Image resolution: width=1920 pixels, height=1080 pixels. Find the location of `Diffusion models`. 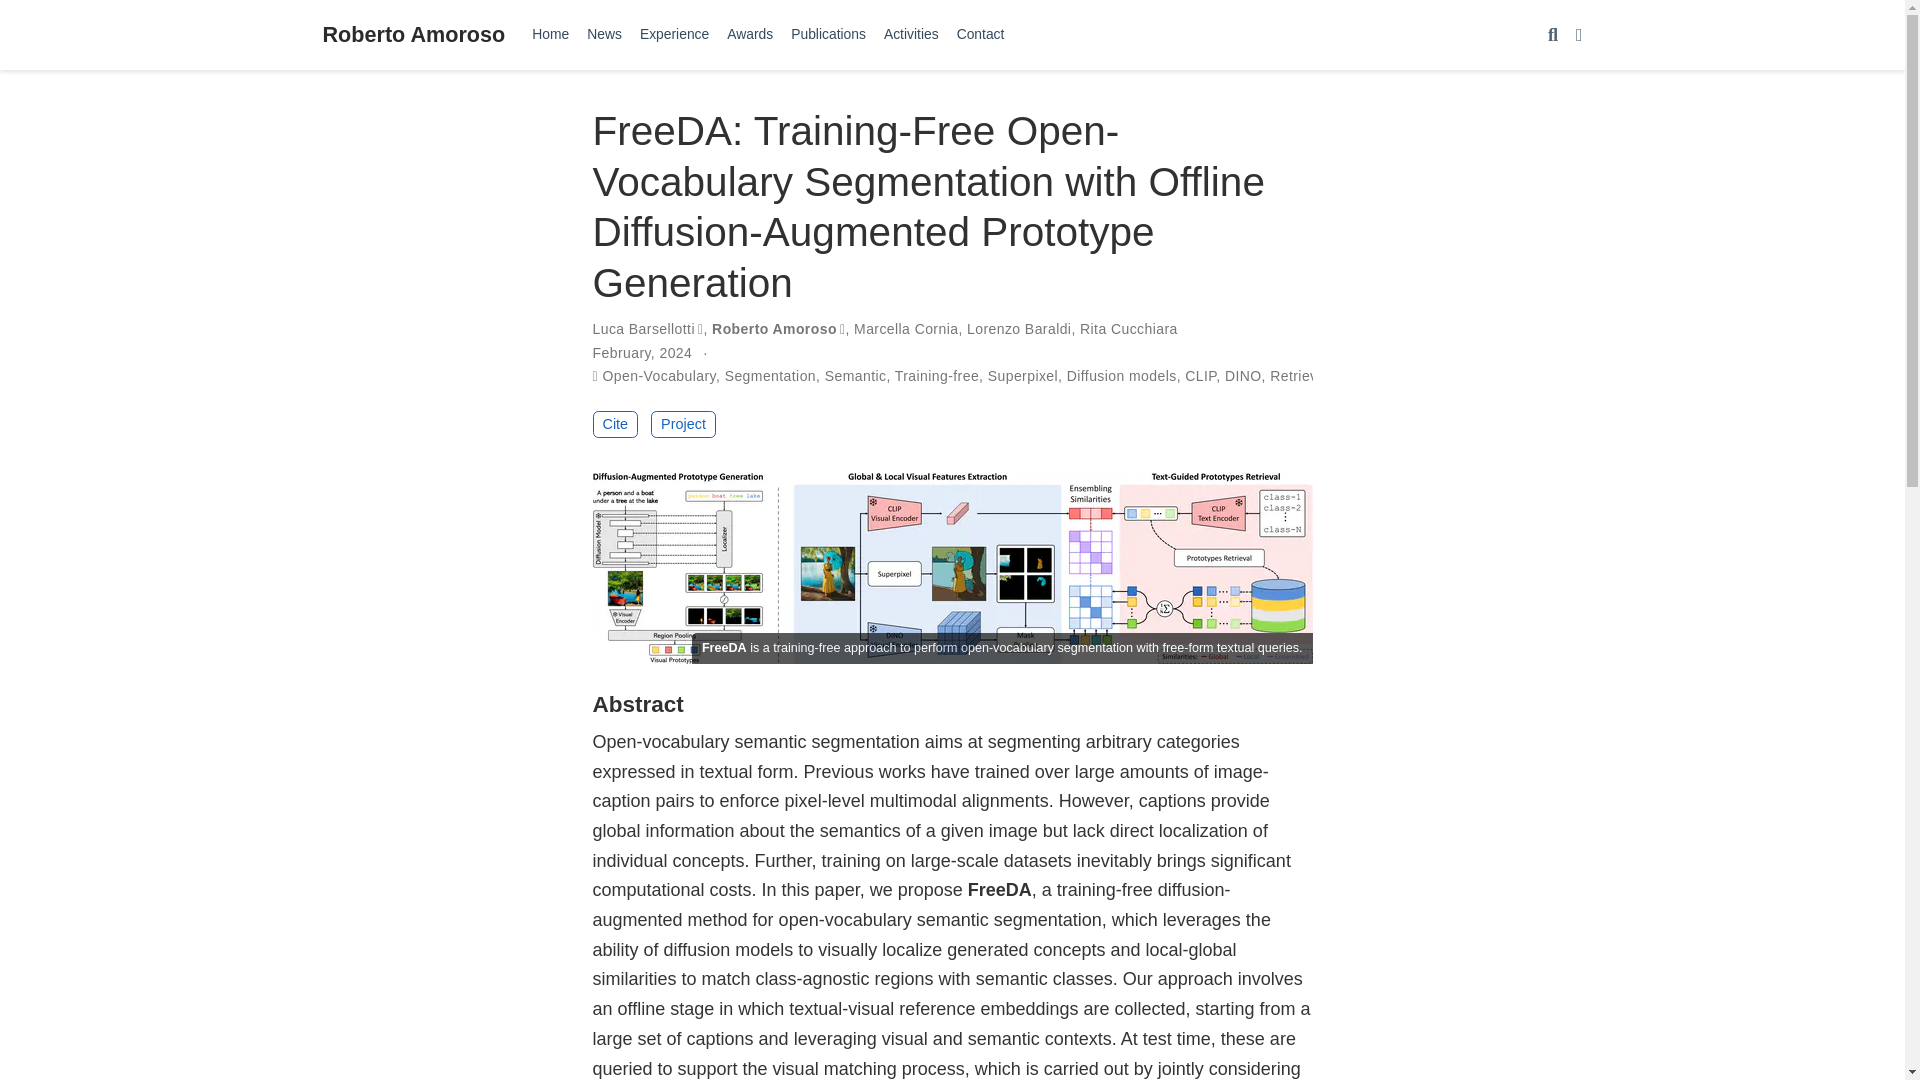

Diffusion models is located at coordinates (1122, 376).